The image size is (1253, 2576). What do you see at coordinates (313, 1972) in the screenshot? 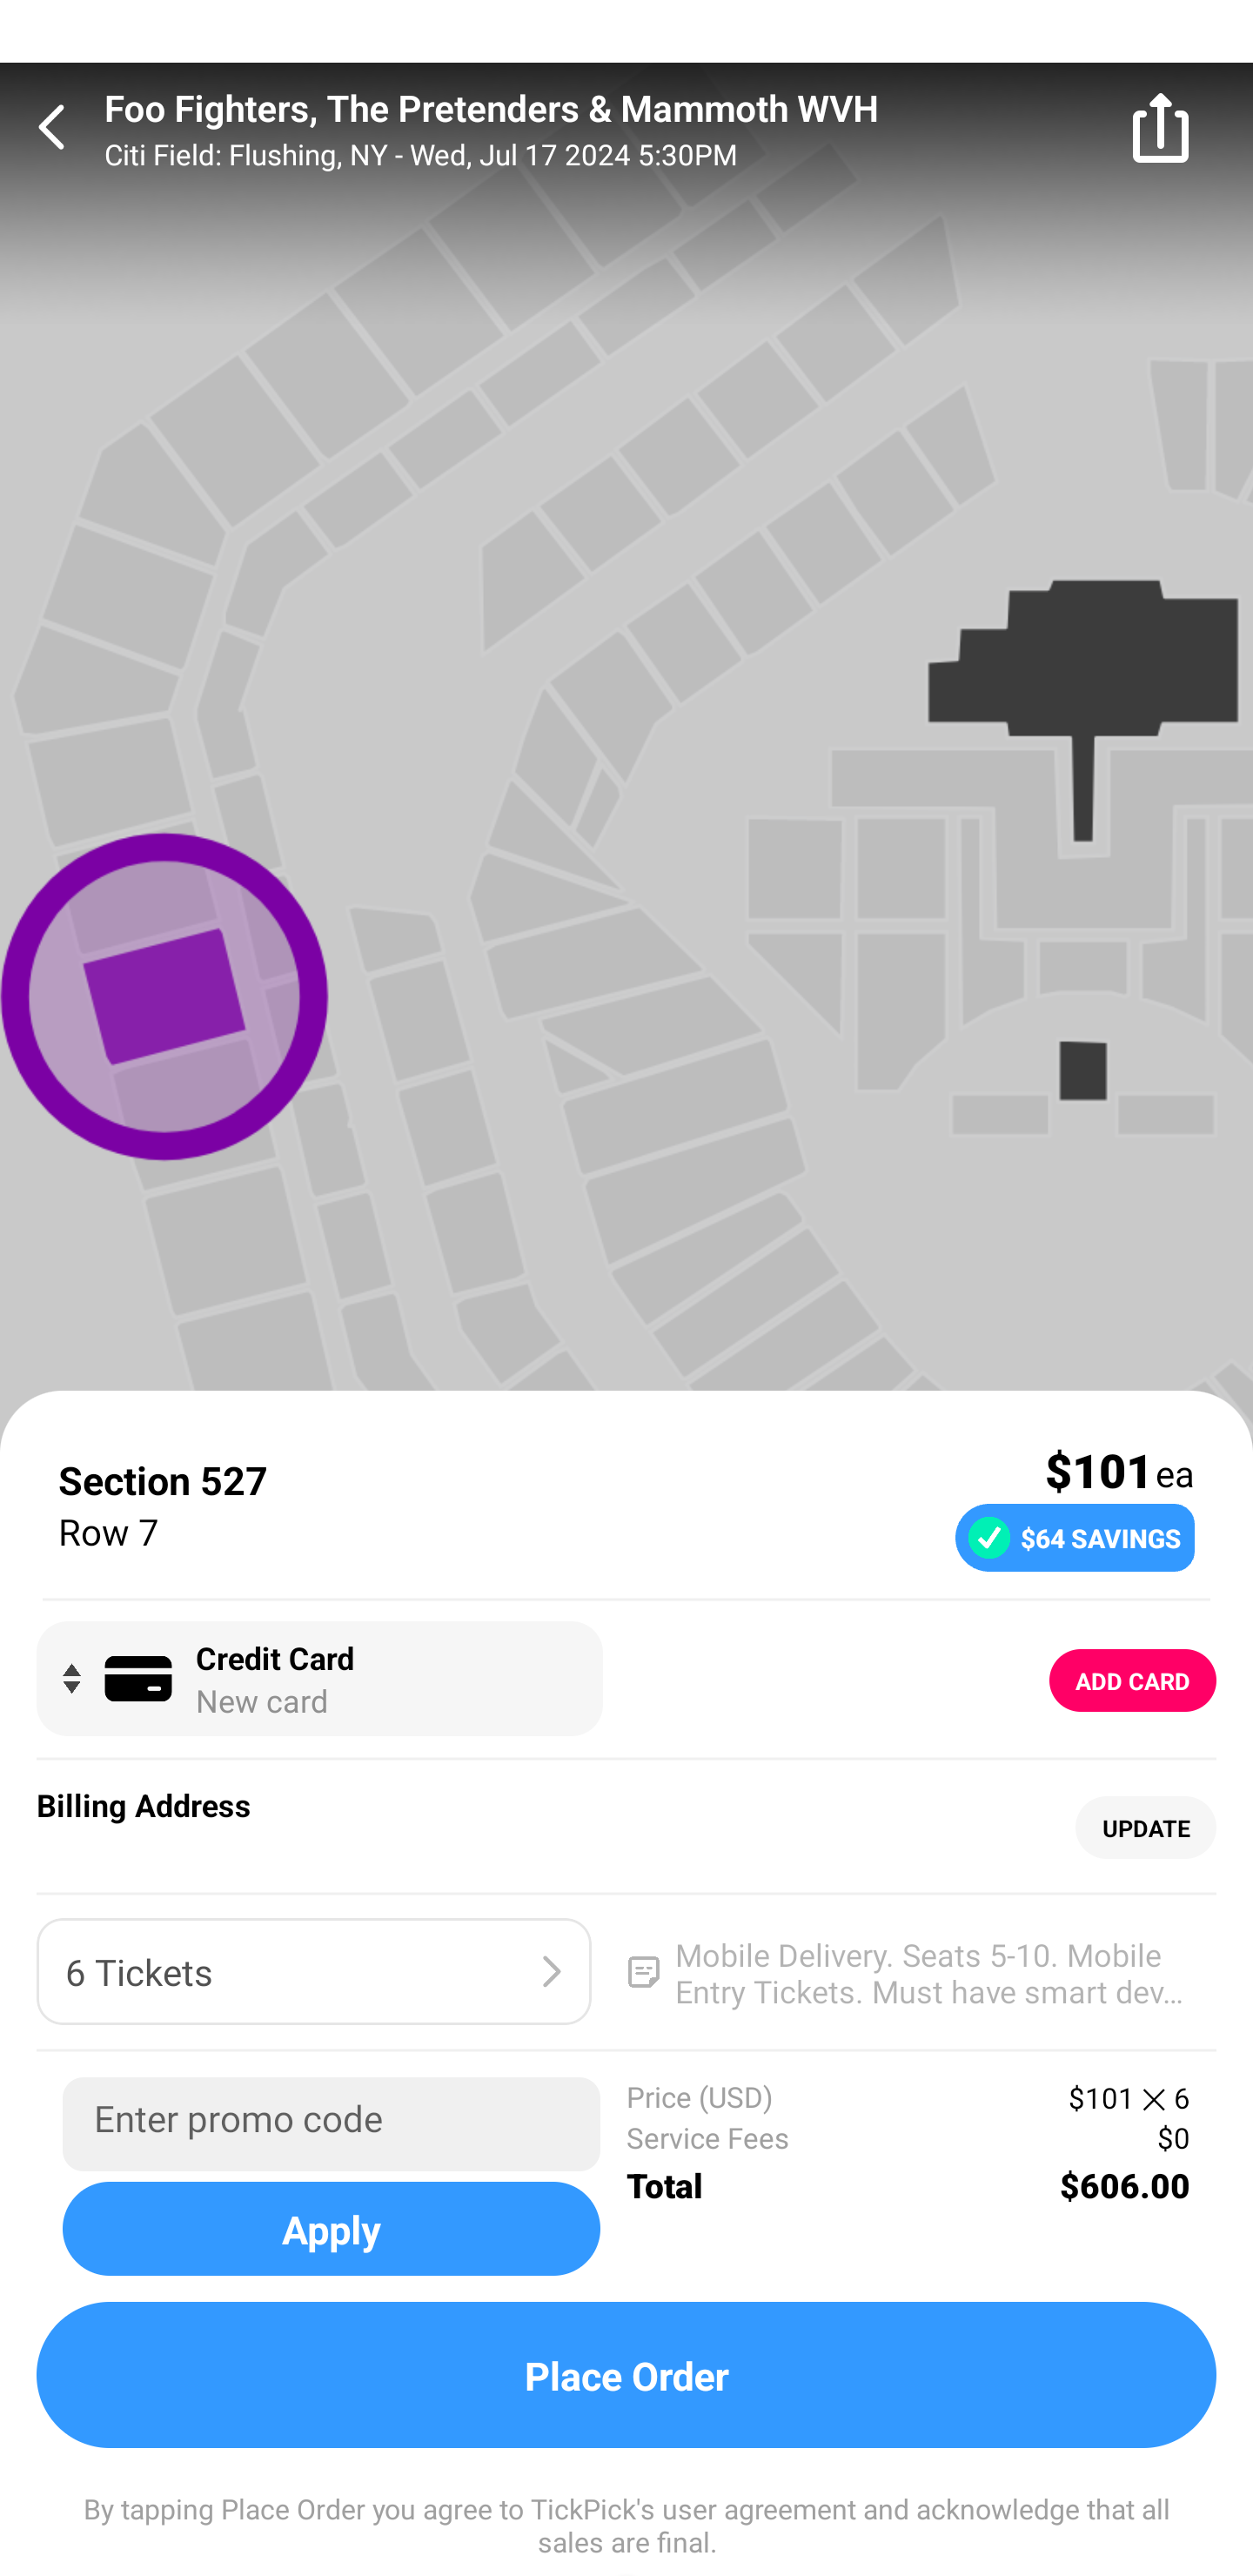
I see `6 Tickets` at bounding box center [313, 1972].